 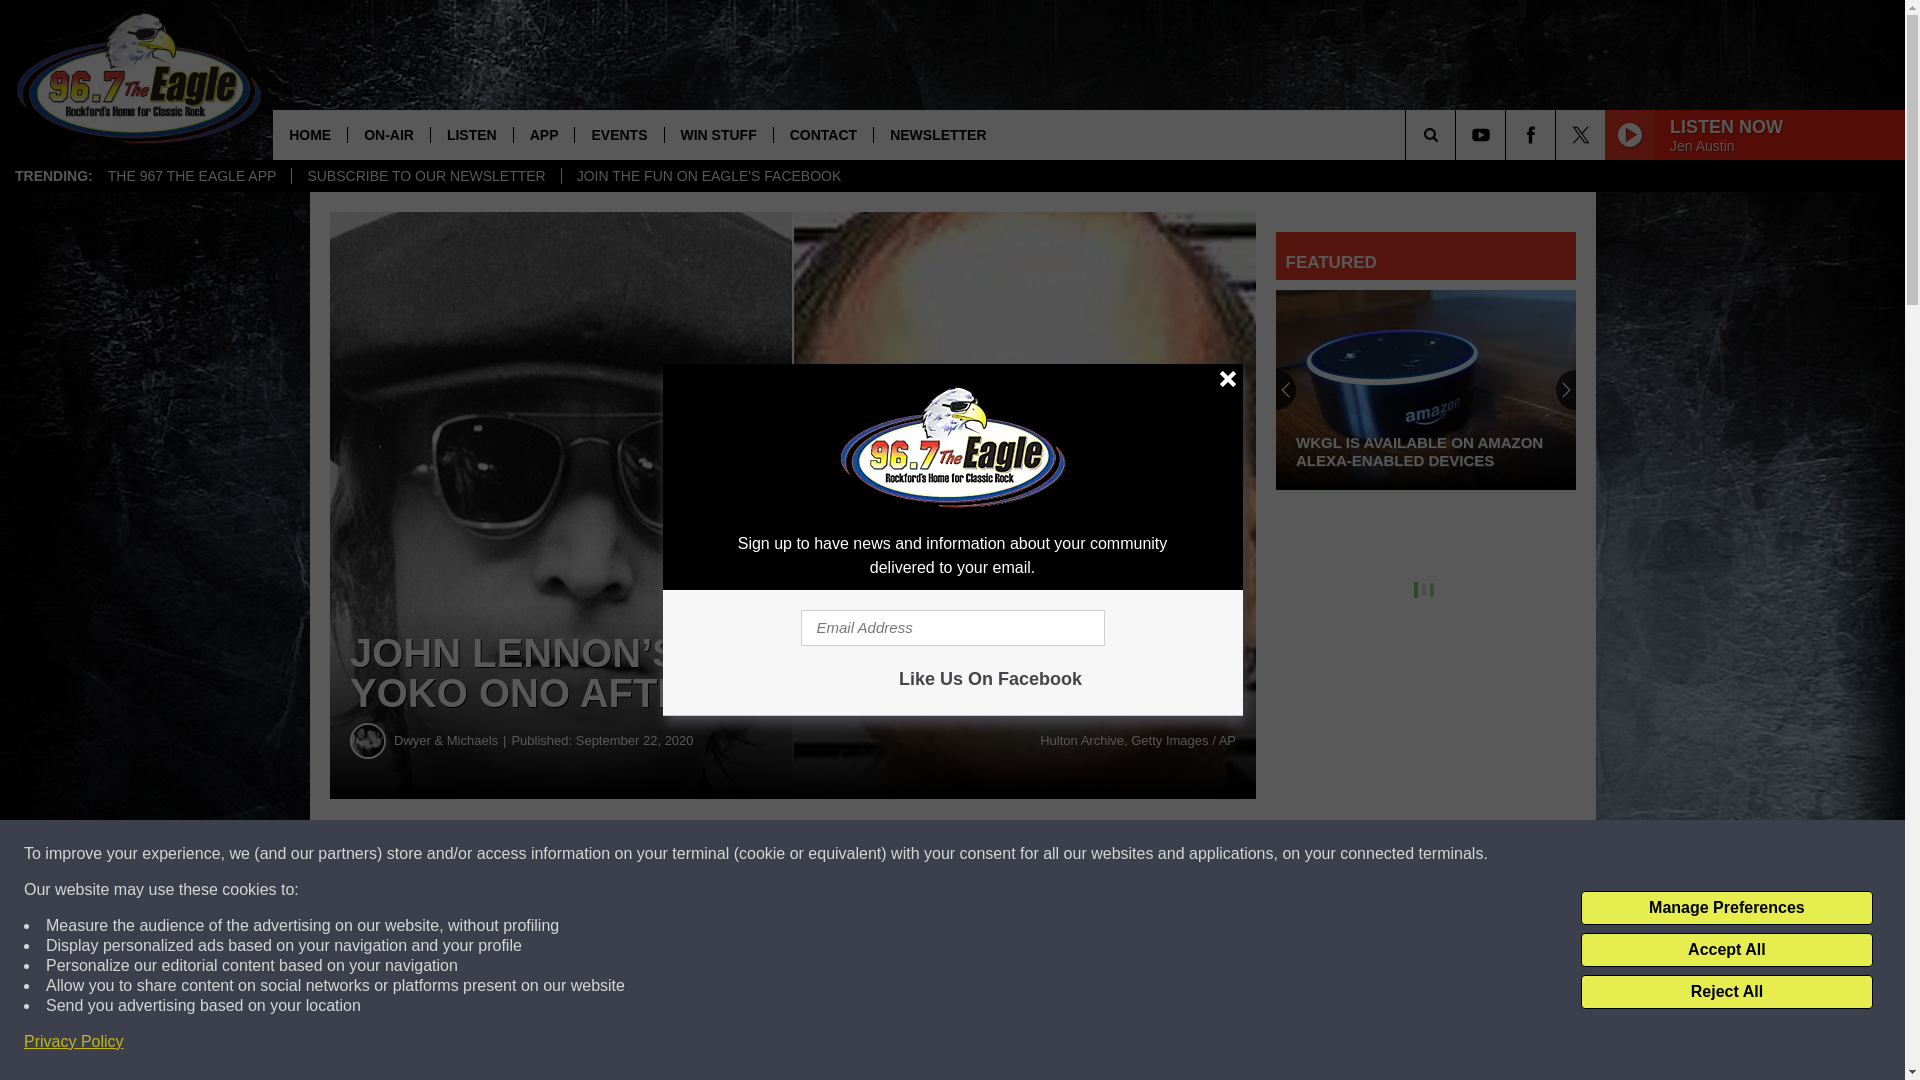 I want to click on Share on Facebook, so click(x=608, y=854).